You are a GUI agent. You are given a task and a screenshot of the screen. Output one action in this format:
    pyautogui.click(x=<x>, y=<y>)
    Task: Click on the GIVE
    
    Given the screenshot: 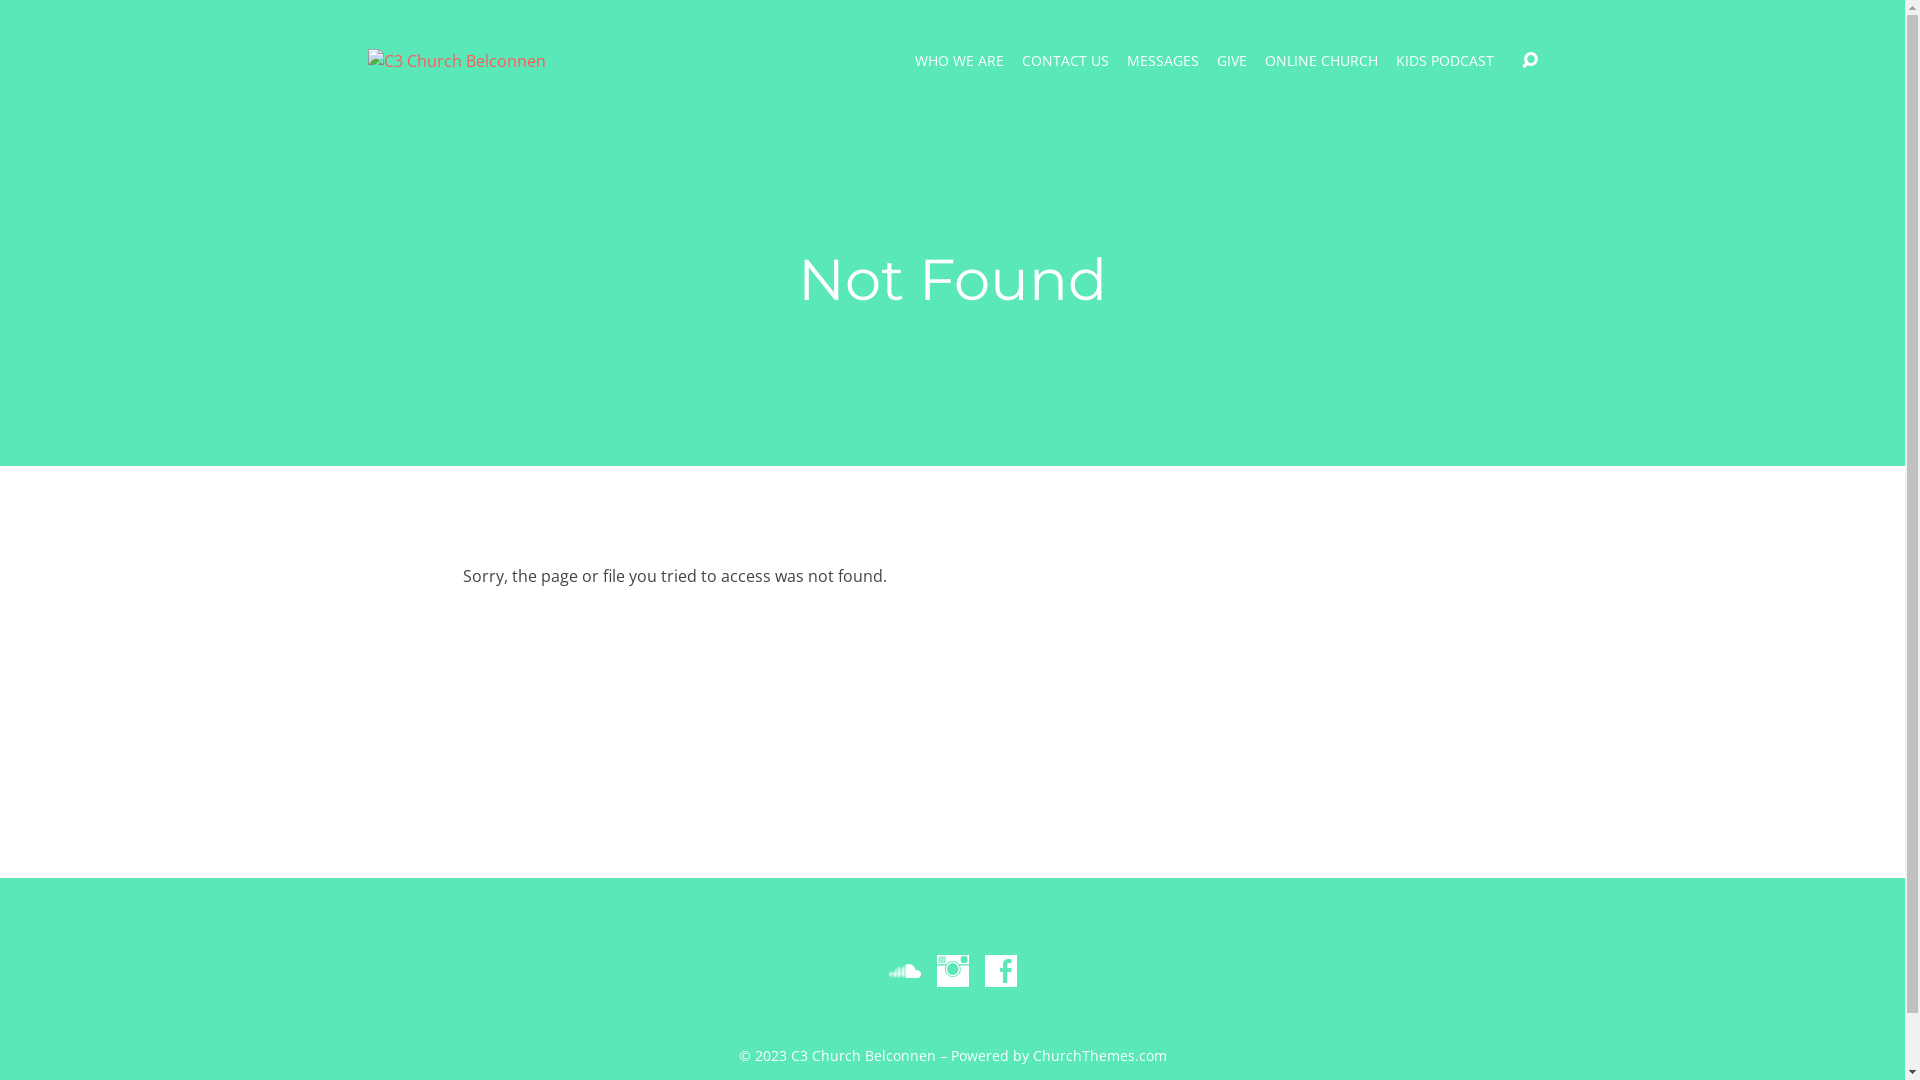 What is the action you would take?
    pyautogui.click(x=1232, y=61)
    